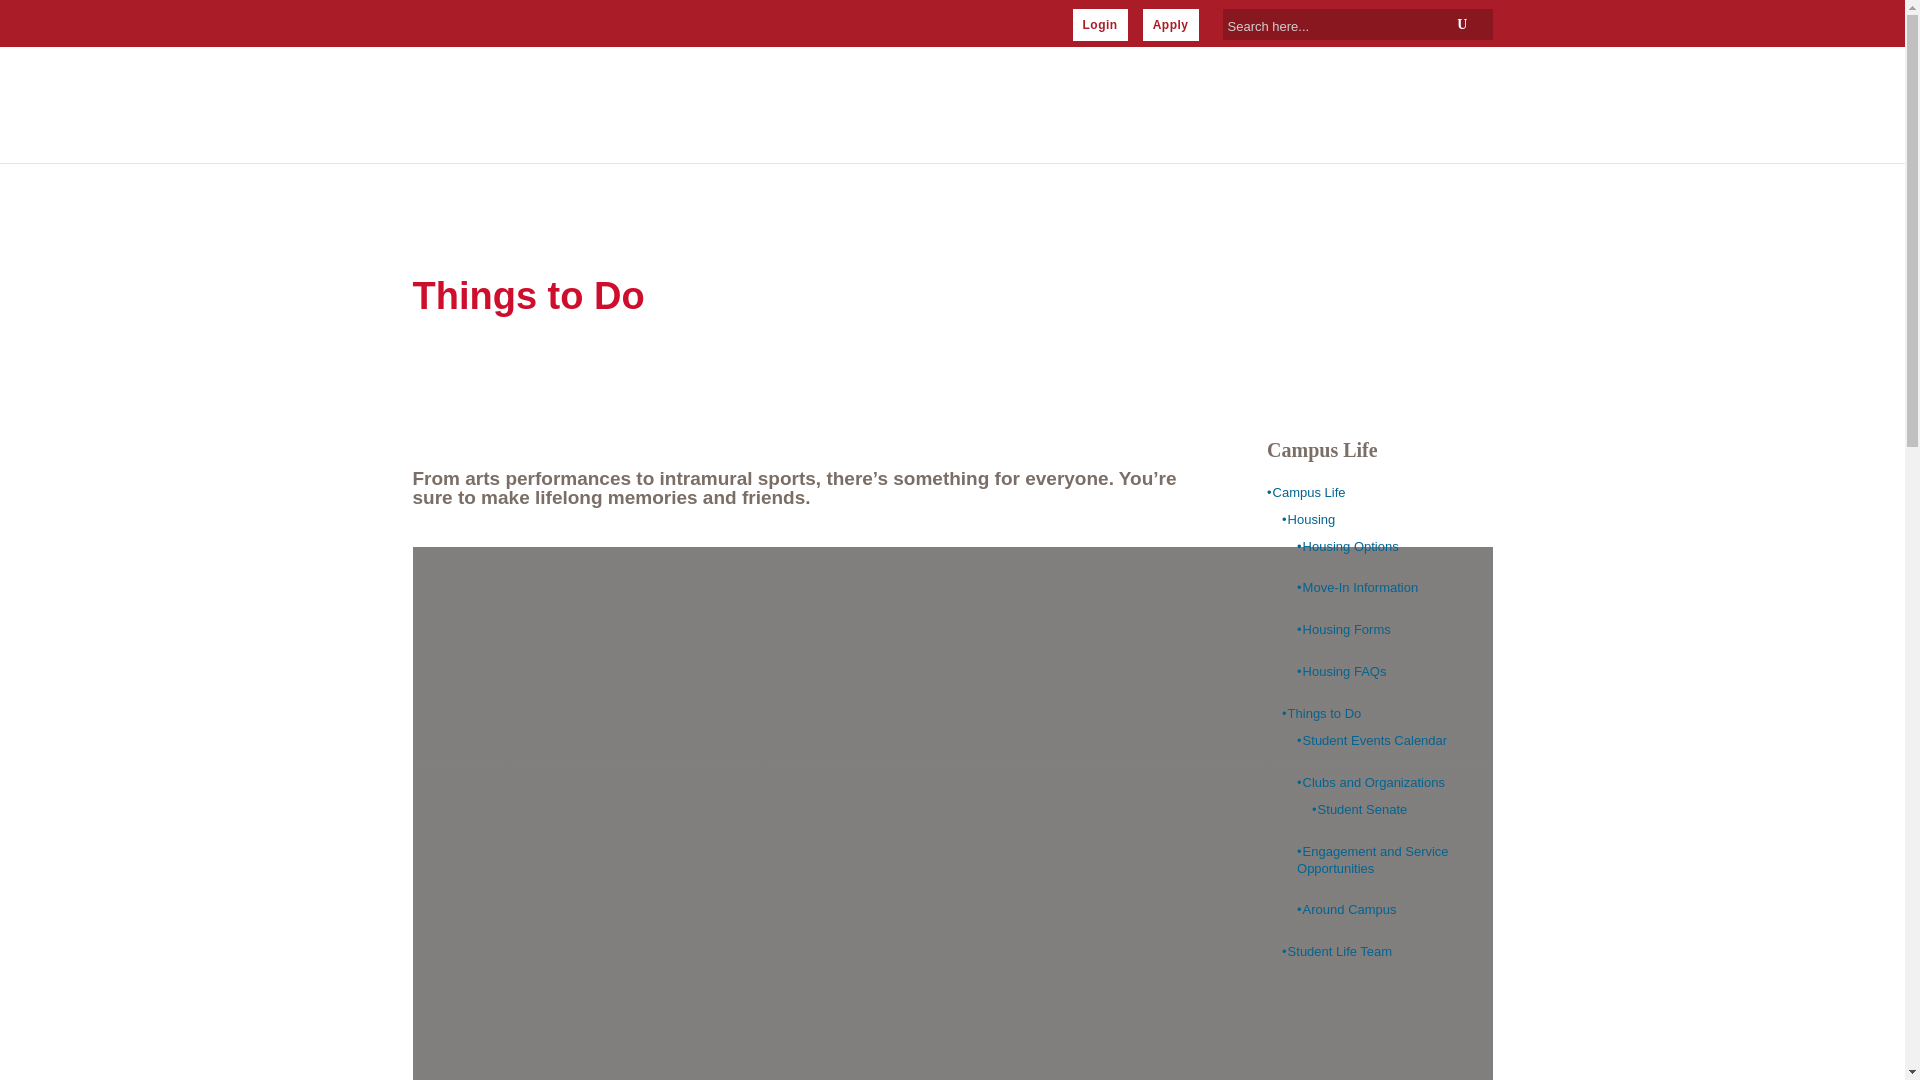 This screenshot has width=1920, height=1080. I want to click on Apply, so click(1170, 24).